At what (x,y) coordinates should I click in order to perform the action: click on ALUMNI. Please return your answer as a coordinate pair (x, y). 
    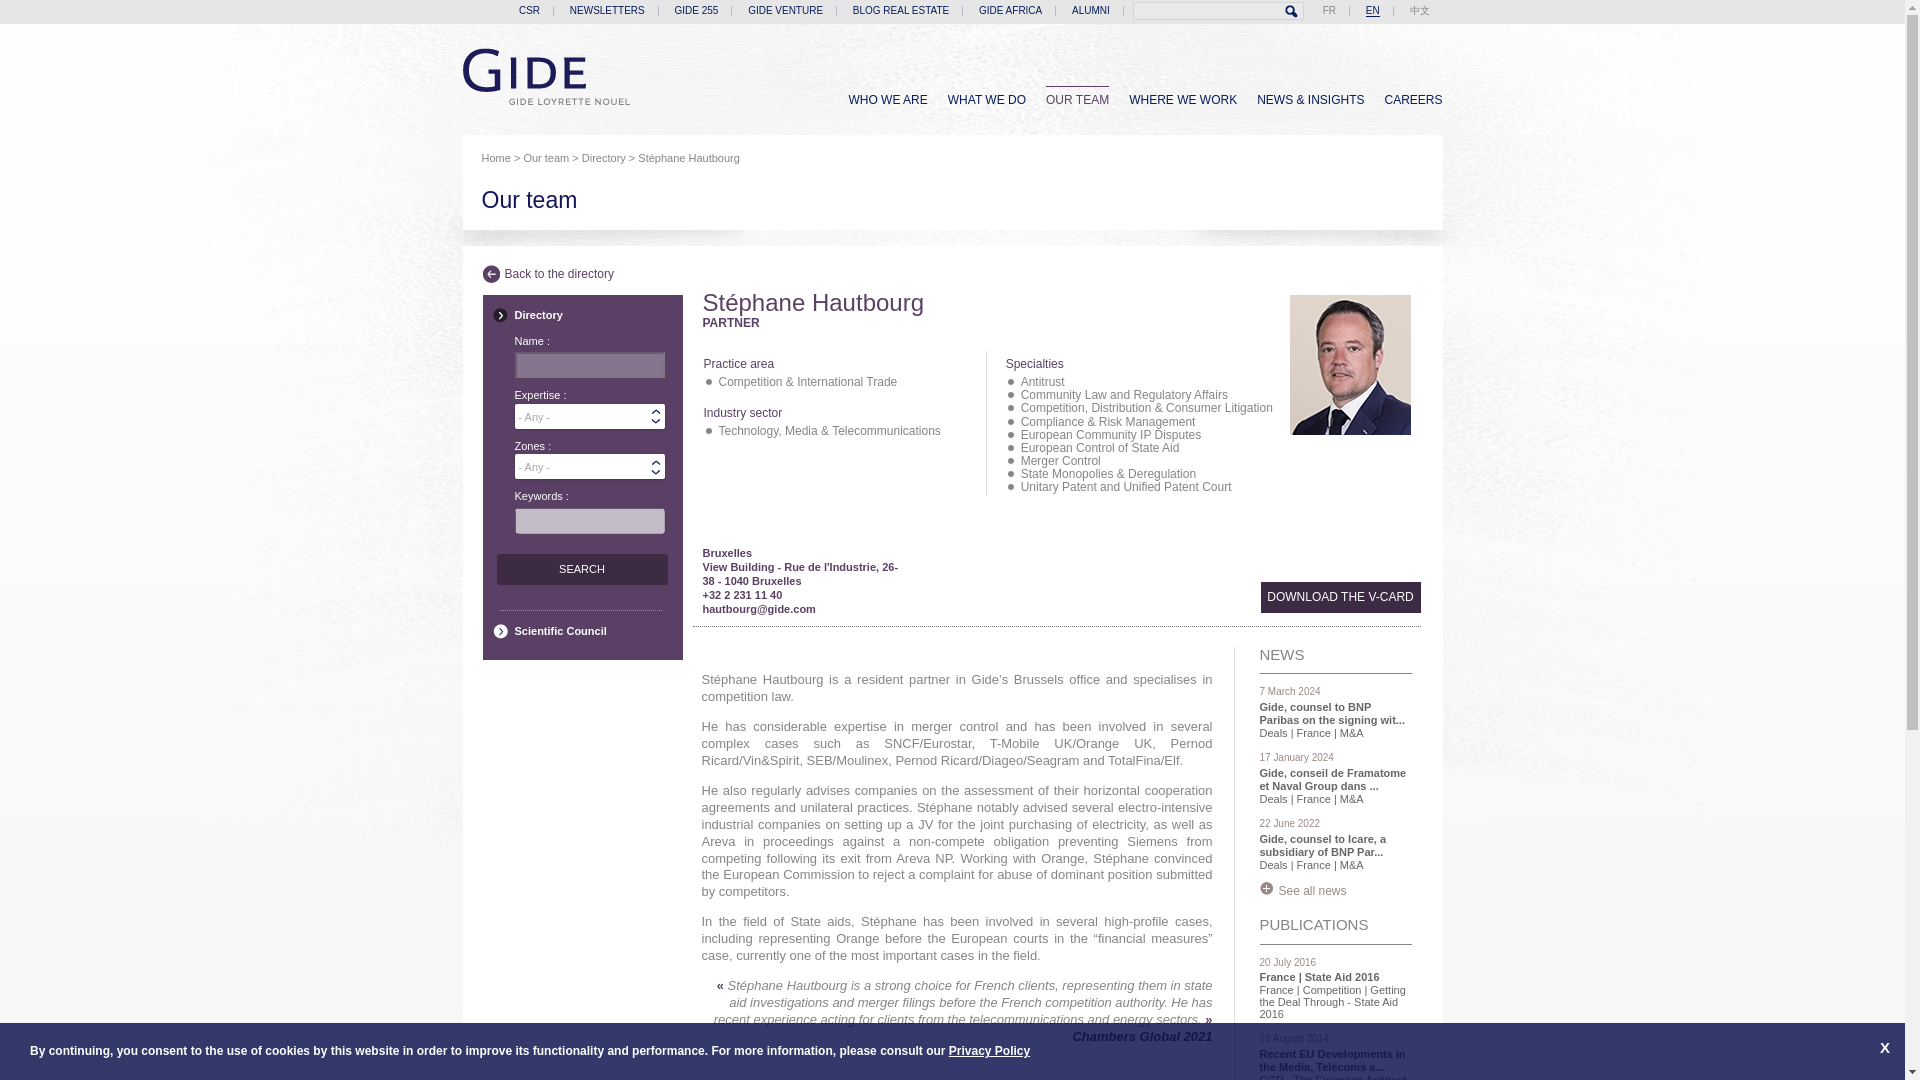
    Looking at the image, I should click on (1090, 10).